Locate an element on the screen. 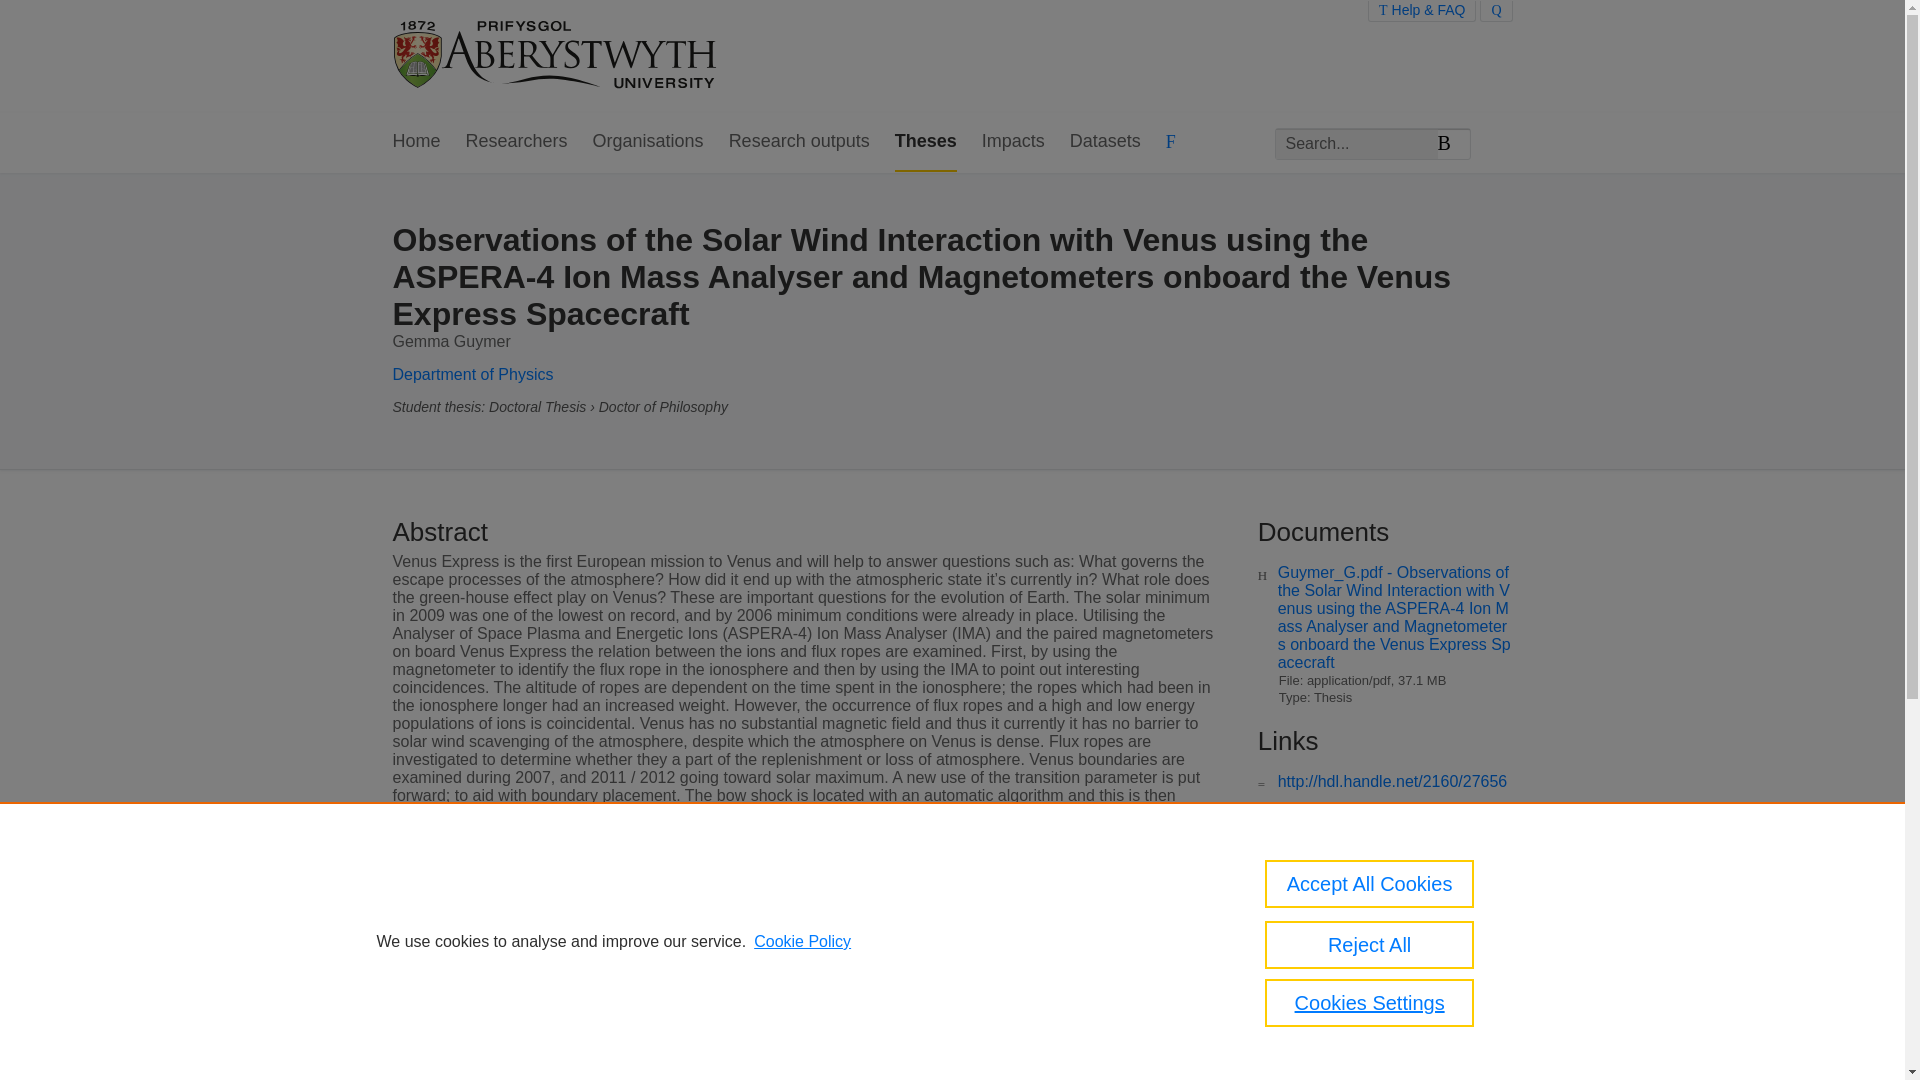 The width and height of the screenshot is (1920, 1080). Department of Physics is located at coordinates (472, 374).